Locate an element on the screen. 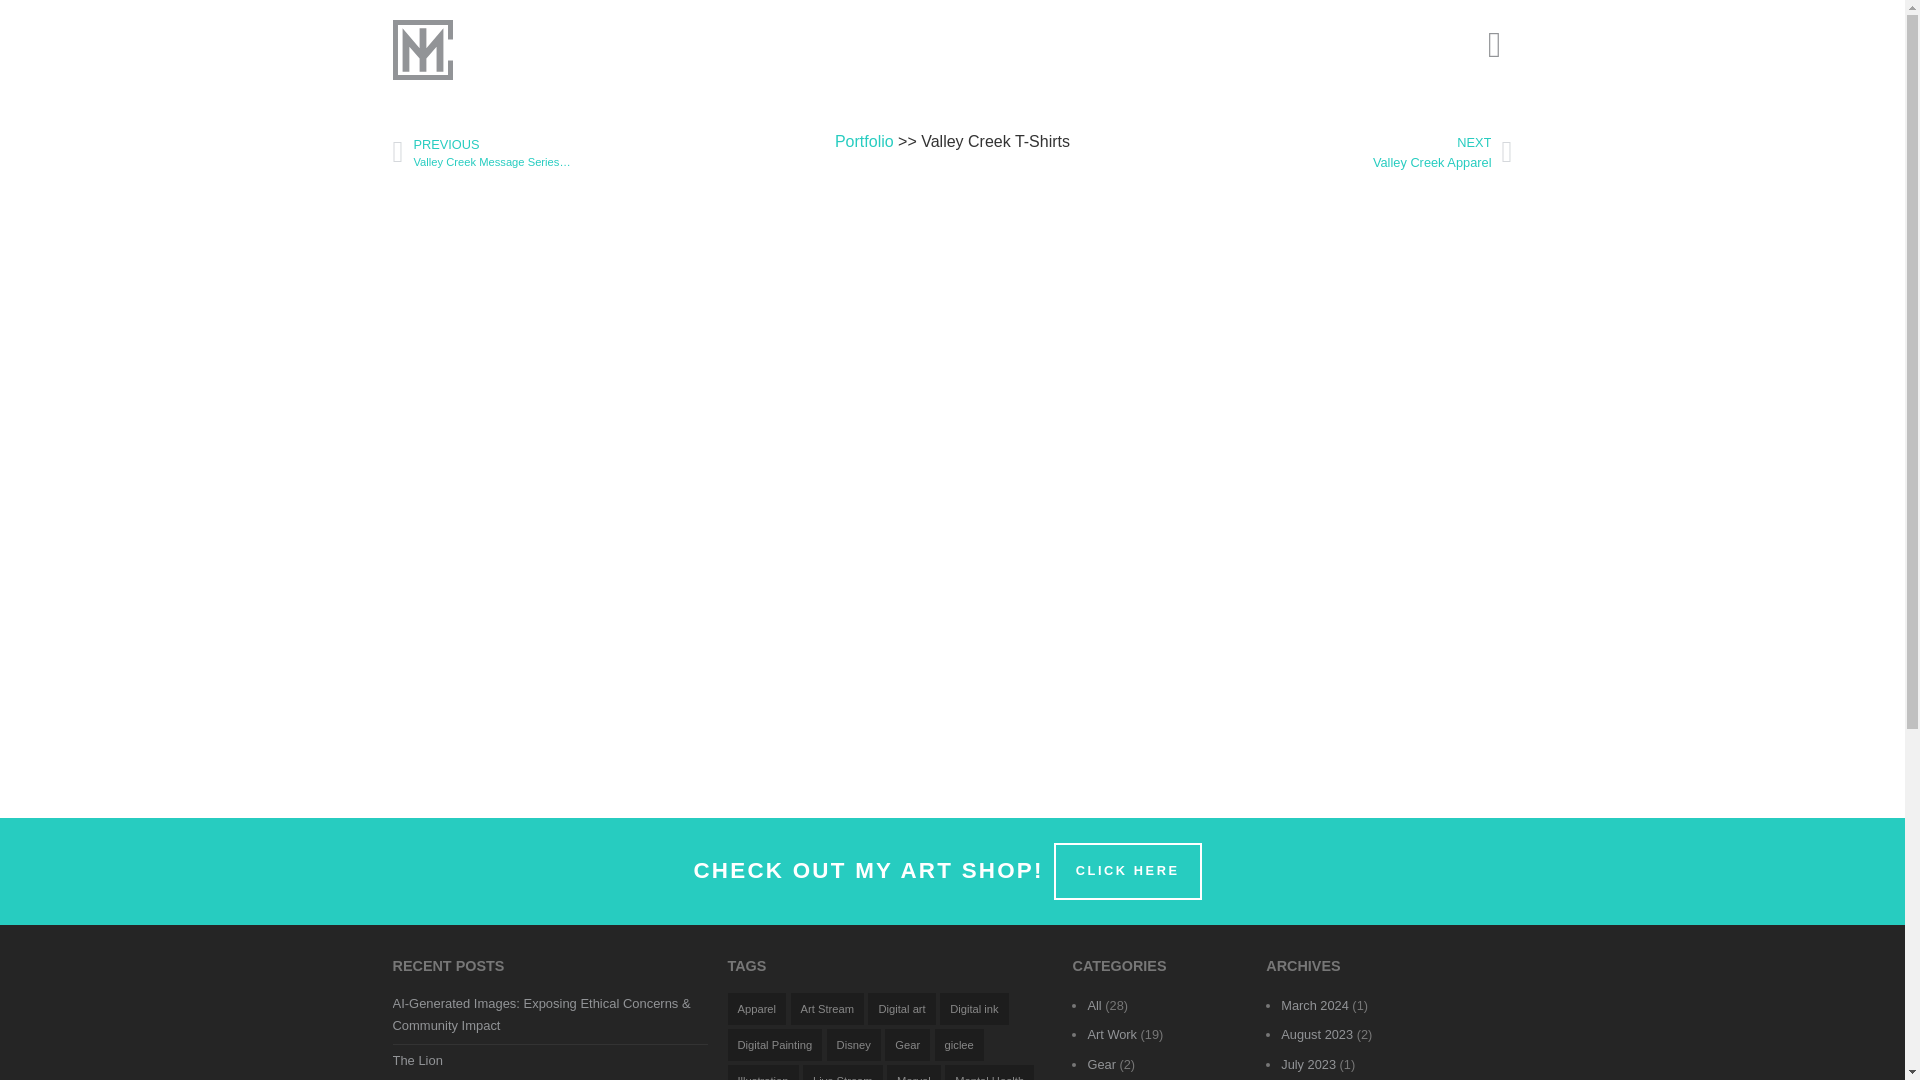 The width and height of the screenshot is (1920, 1080). Mental Health is located at coordinates (1422, 152).